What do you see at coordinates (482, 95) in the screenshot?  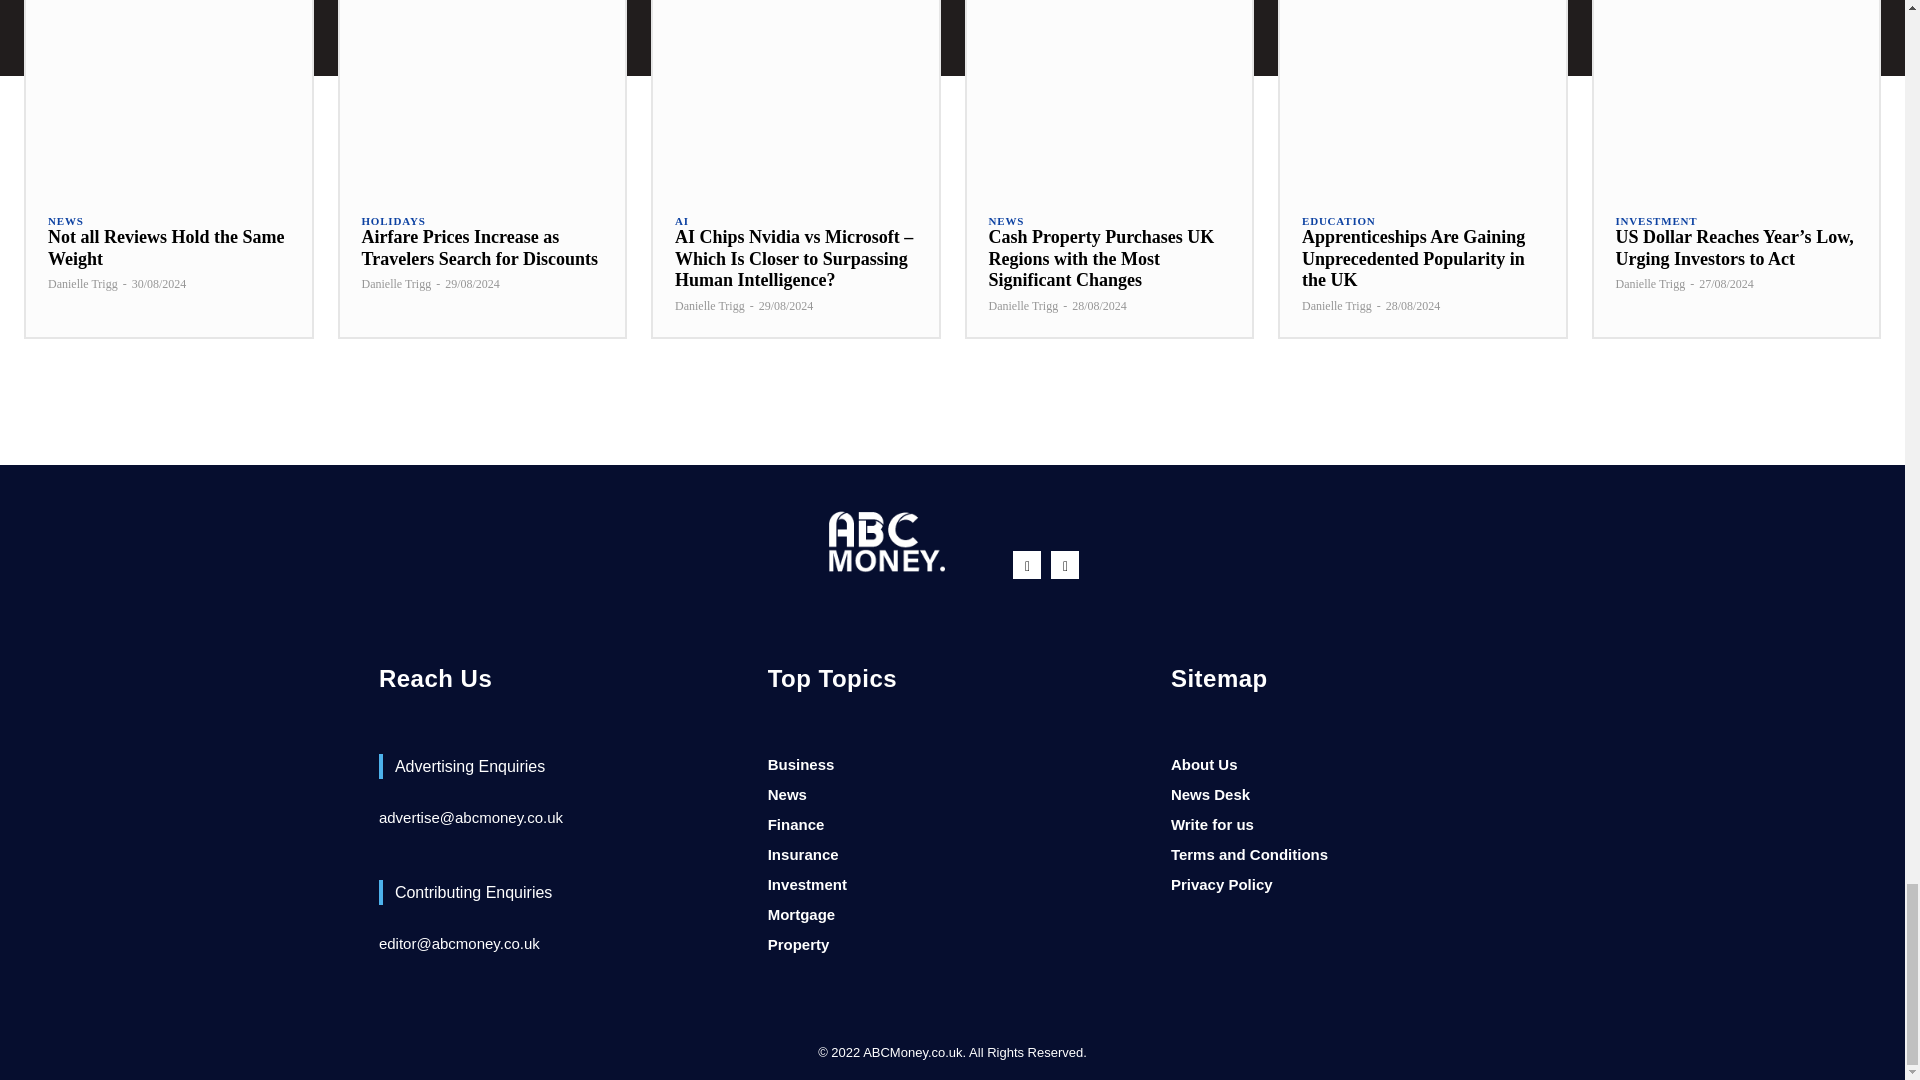 I see `Airfare Prices Increase as Travelers Search for Discounts` at bounding box center [482, 95].